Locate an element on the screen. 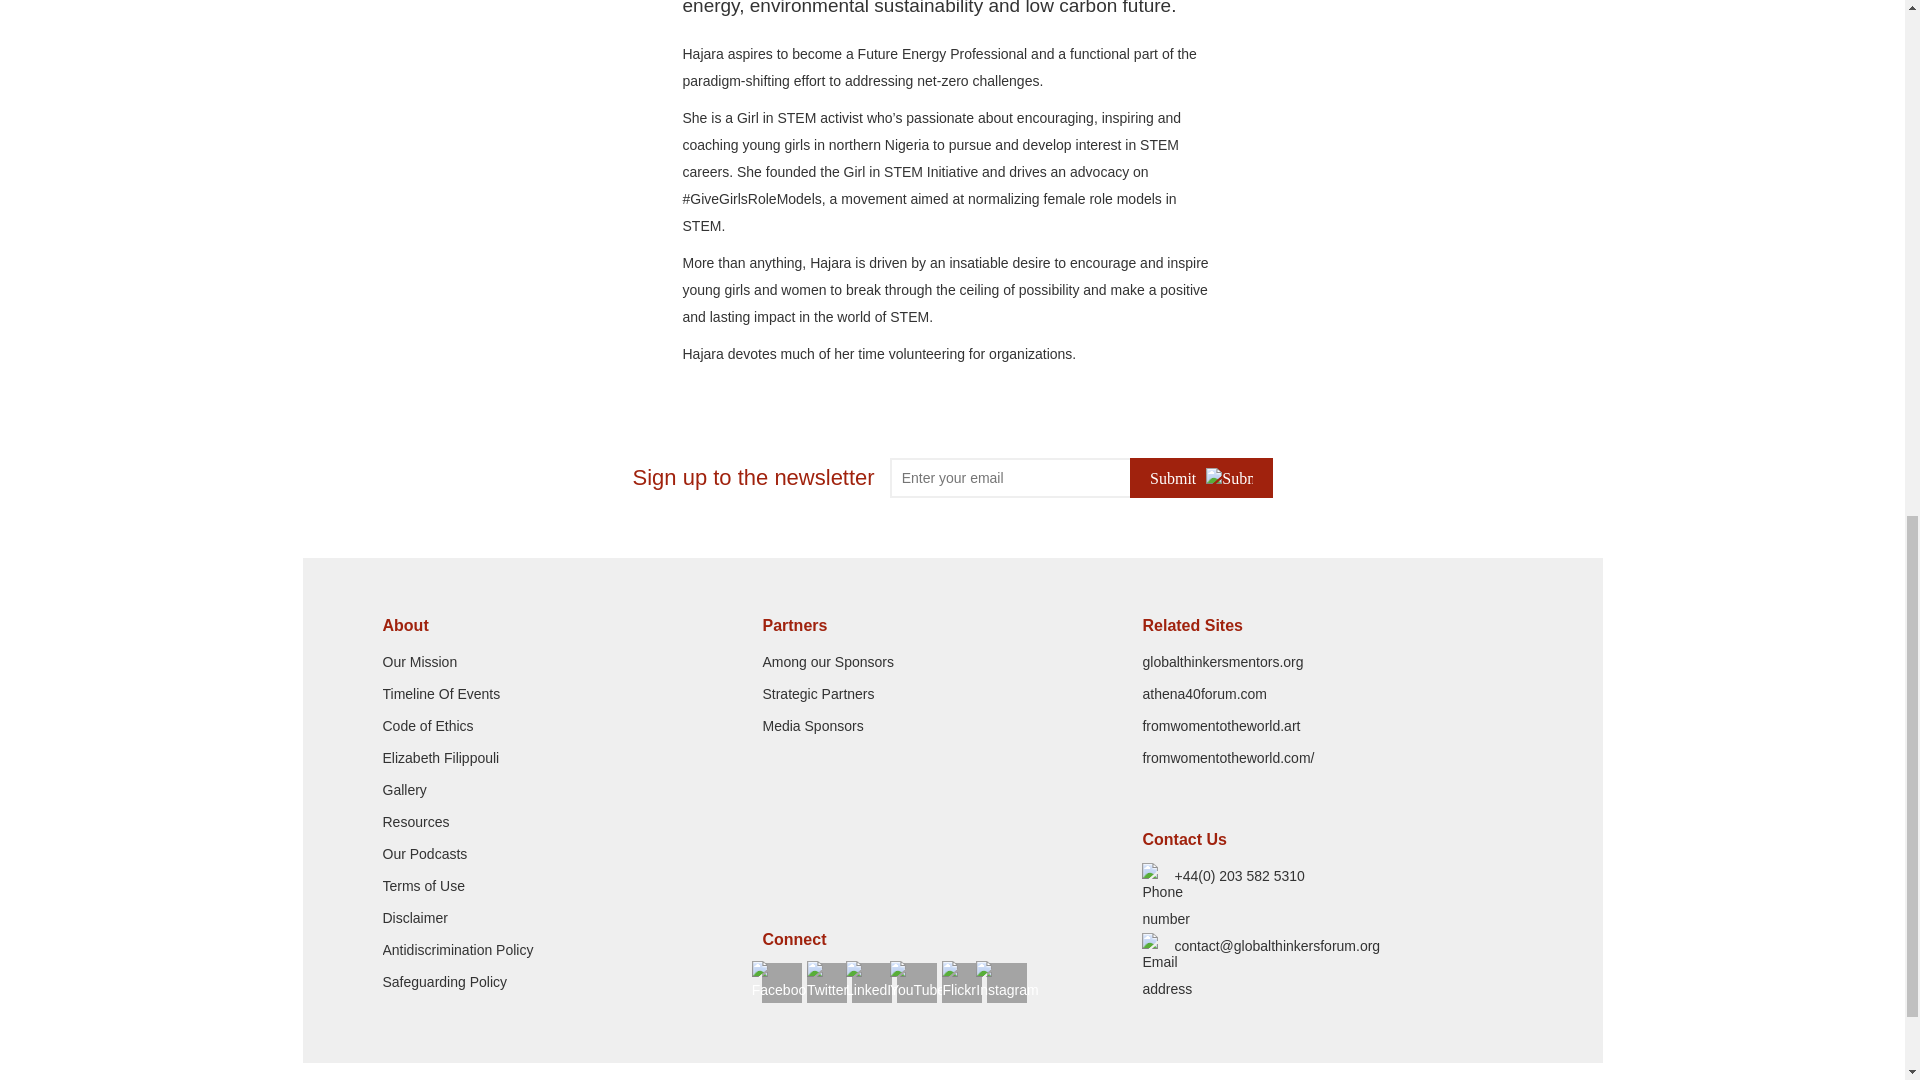 The width and height of the screenshot is (1920, 1080). Terms of Use is located at coordinates (423, 886).